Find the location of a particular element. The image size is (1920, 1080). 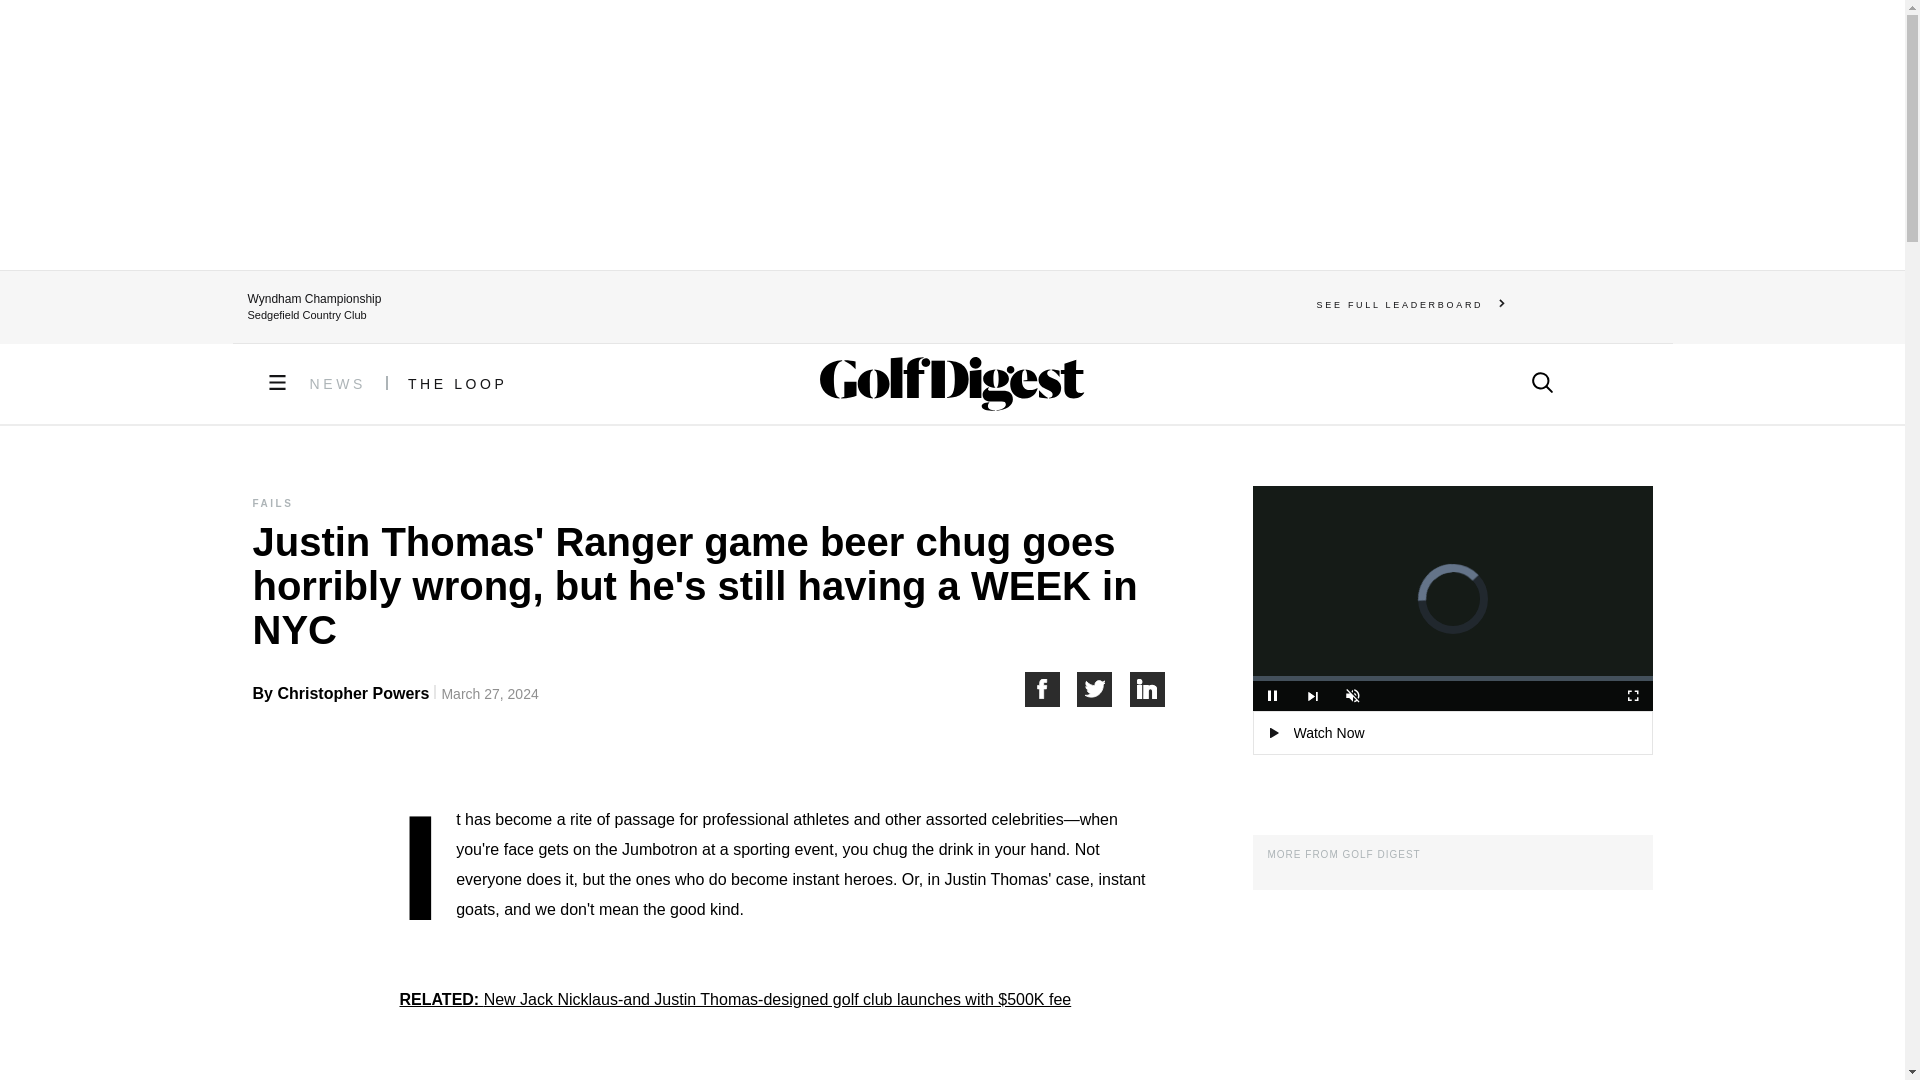

SEE FULL LEADERBOARD is located at coordinates (1411, 304).